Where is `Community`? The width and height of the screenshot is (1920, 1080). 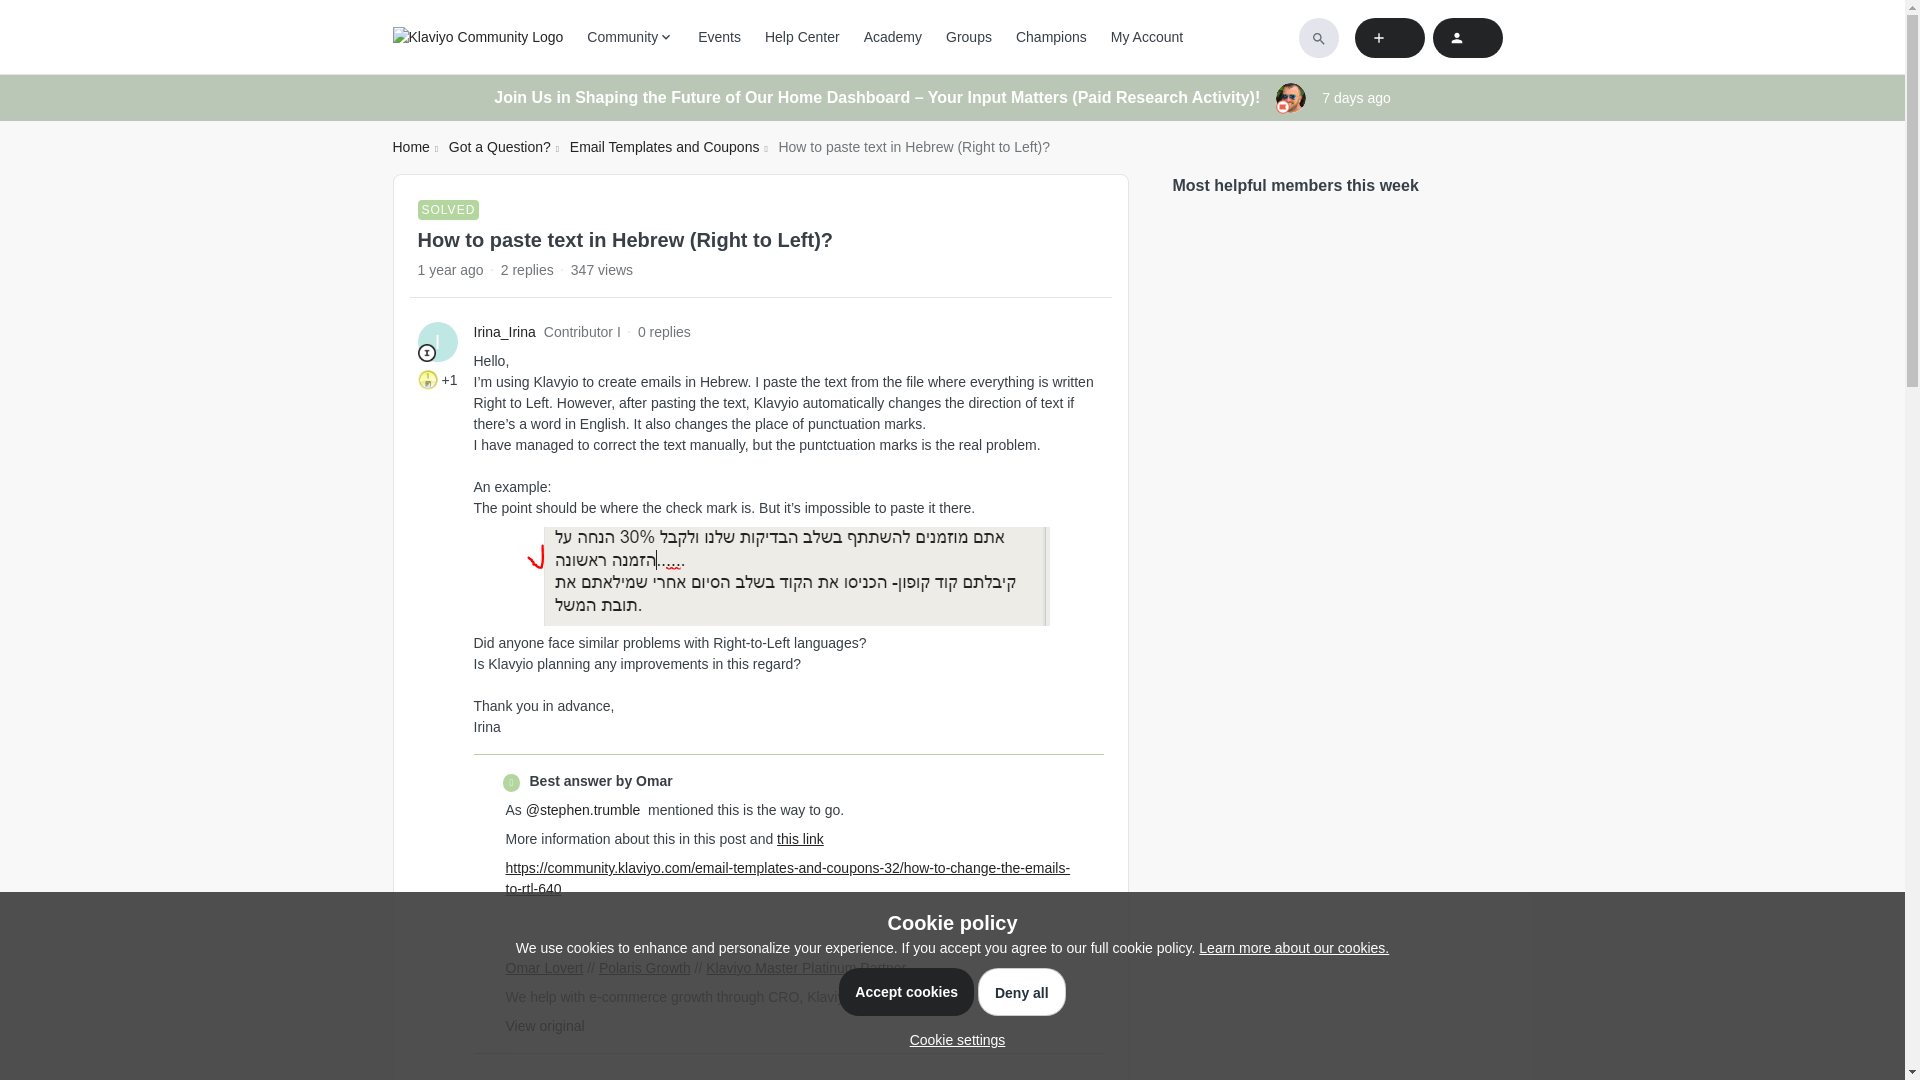 Community is located at coordinates (630, 37).